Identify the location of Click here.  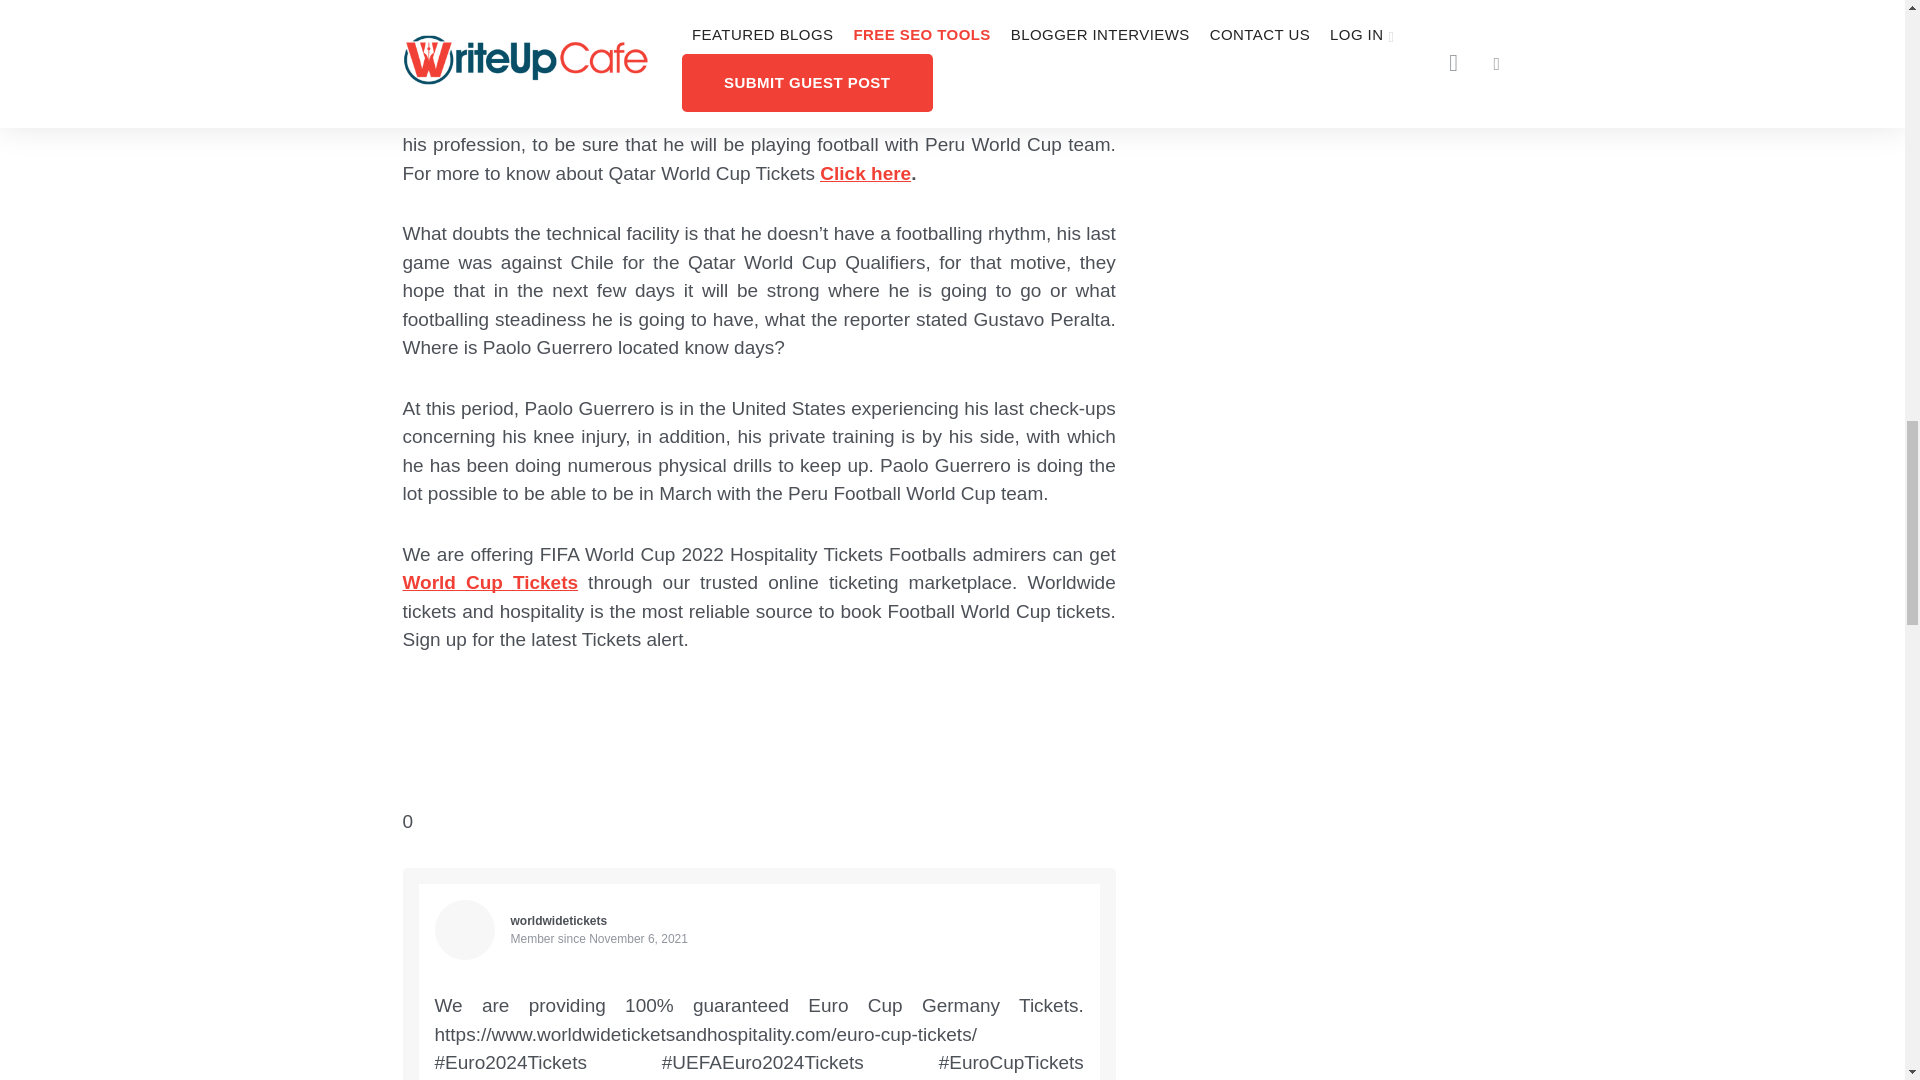
(864, 172).